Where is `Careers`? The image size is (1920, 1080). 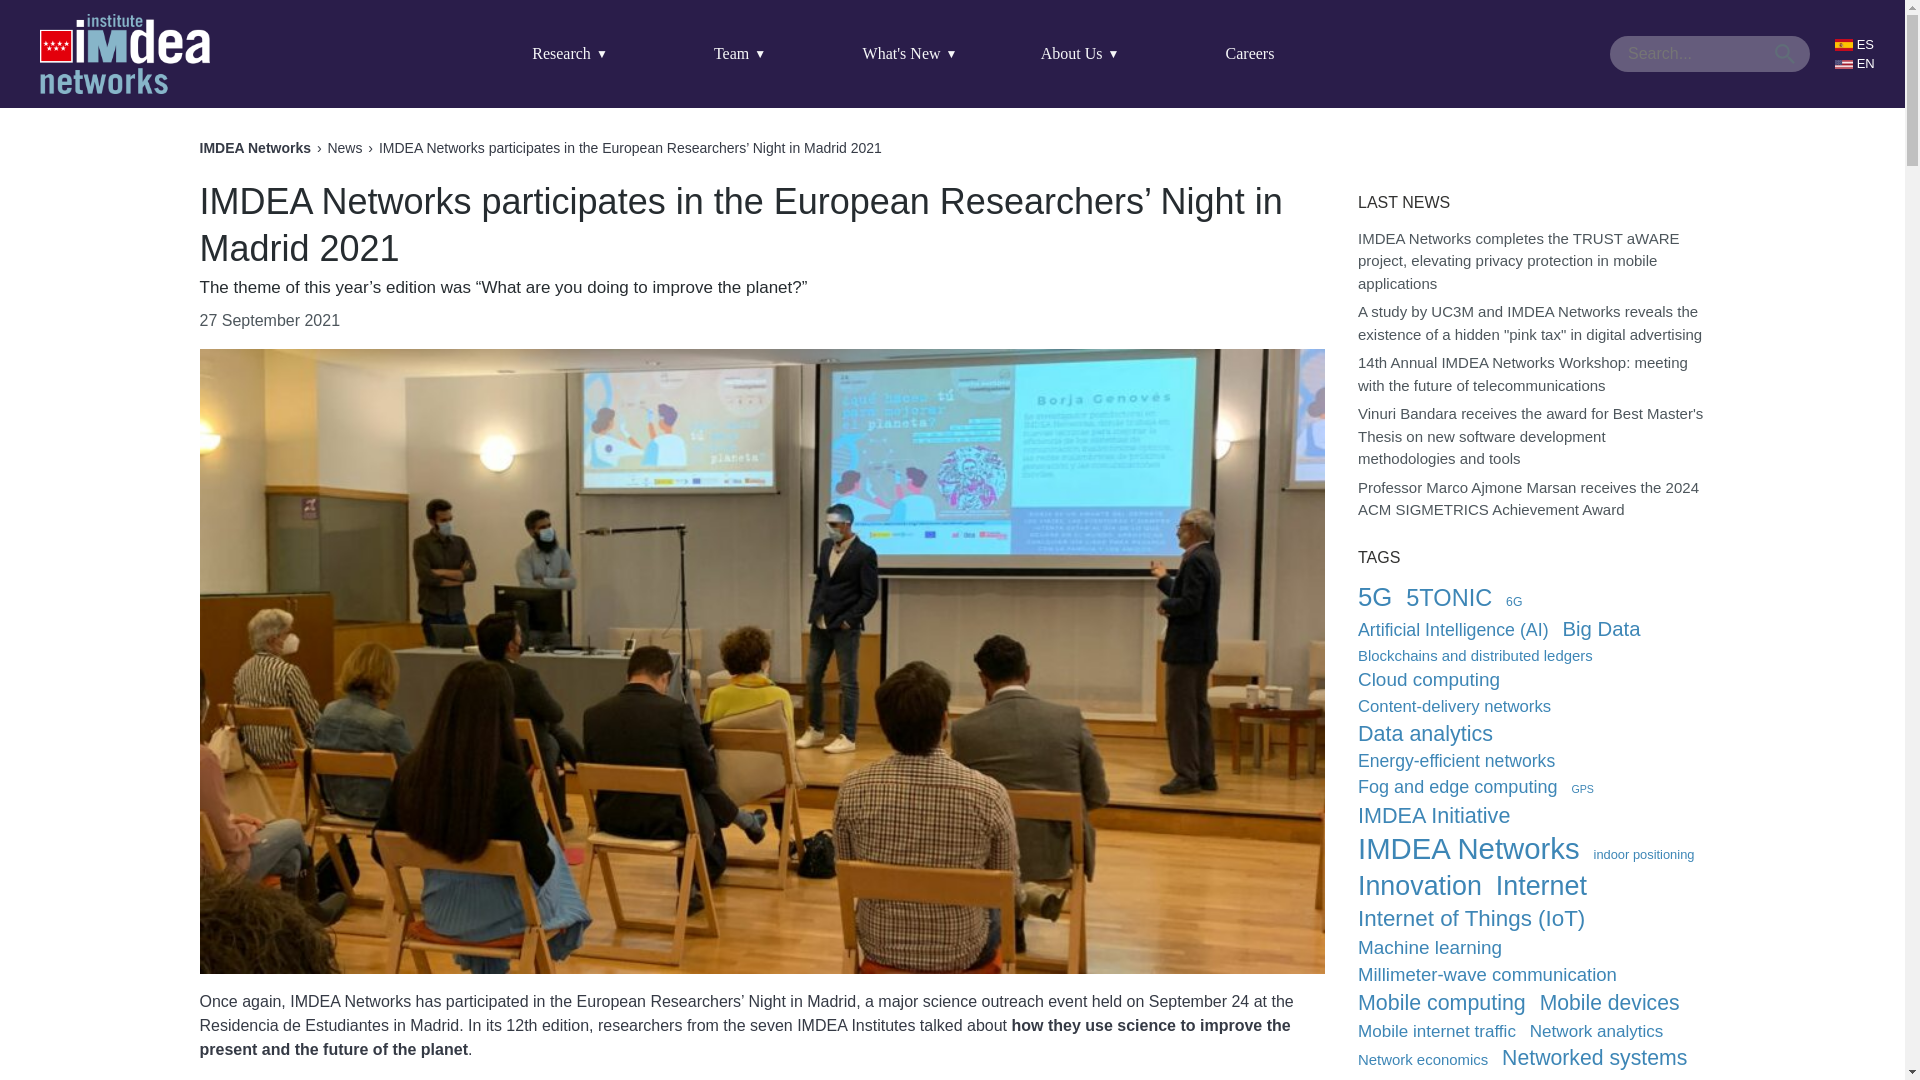
Careers is located at coordinates (1250, 54).